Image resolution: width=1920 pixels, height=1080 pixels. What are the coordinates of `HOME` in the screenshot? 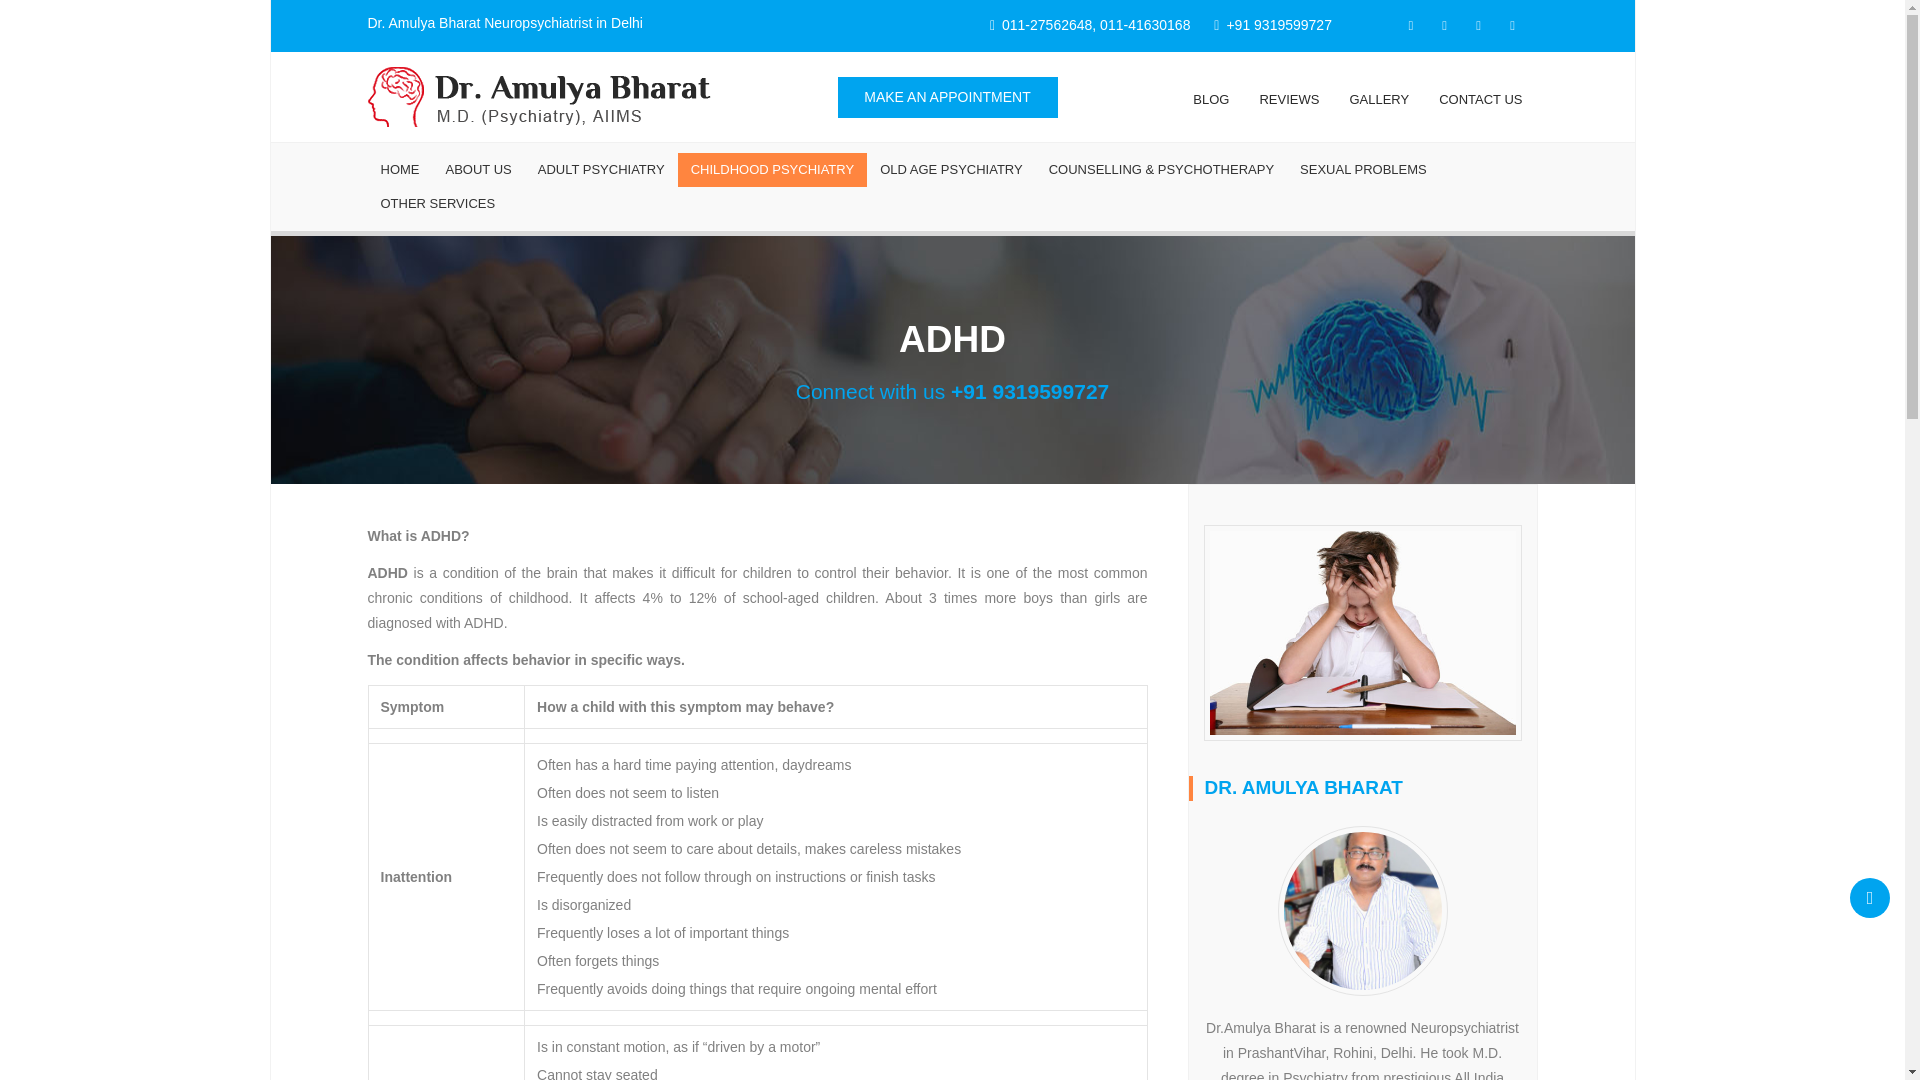 It's located at (400, 170).